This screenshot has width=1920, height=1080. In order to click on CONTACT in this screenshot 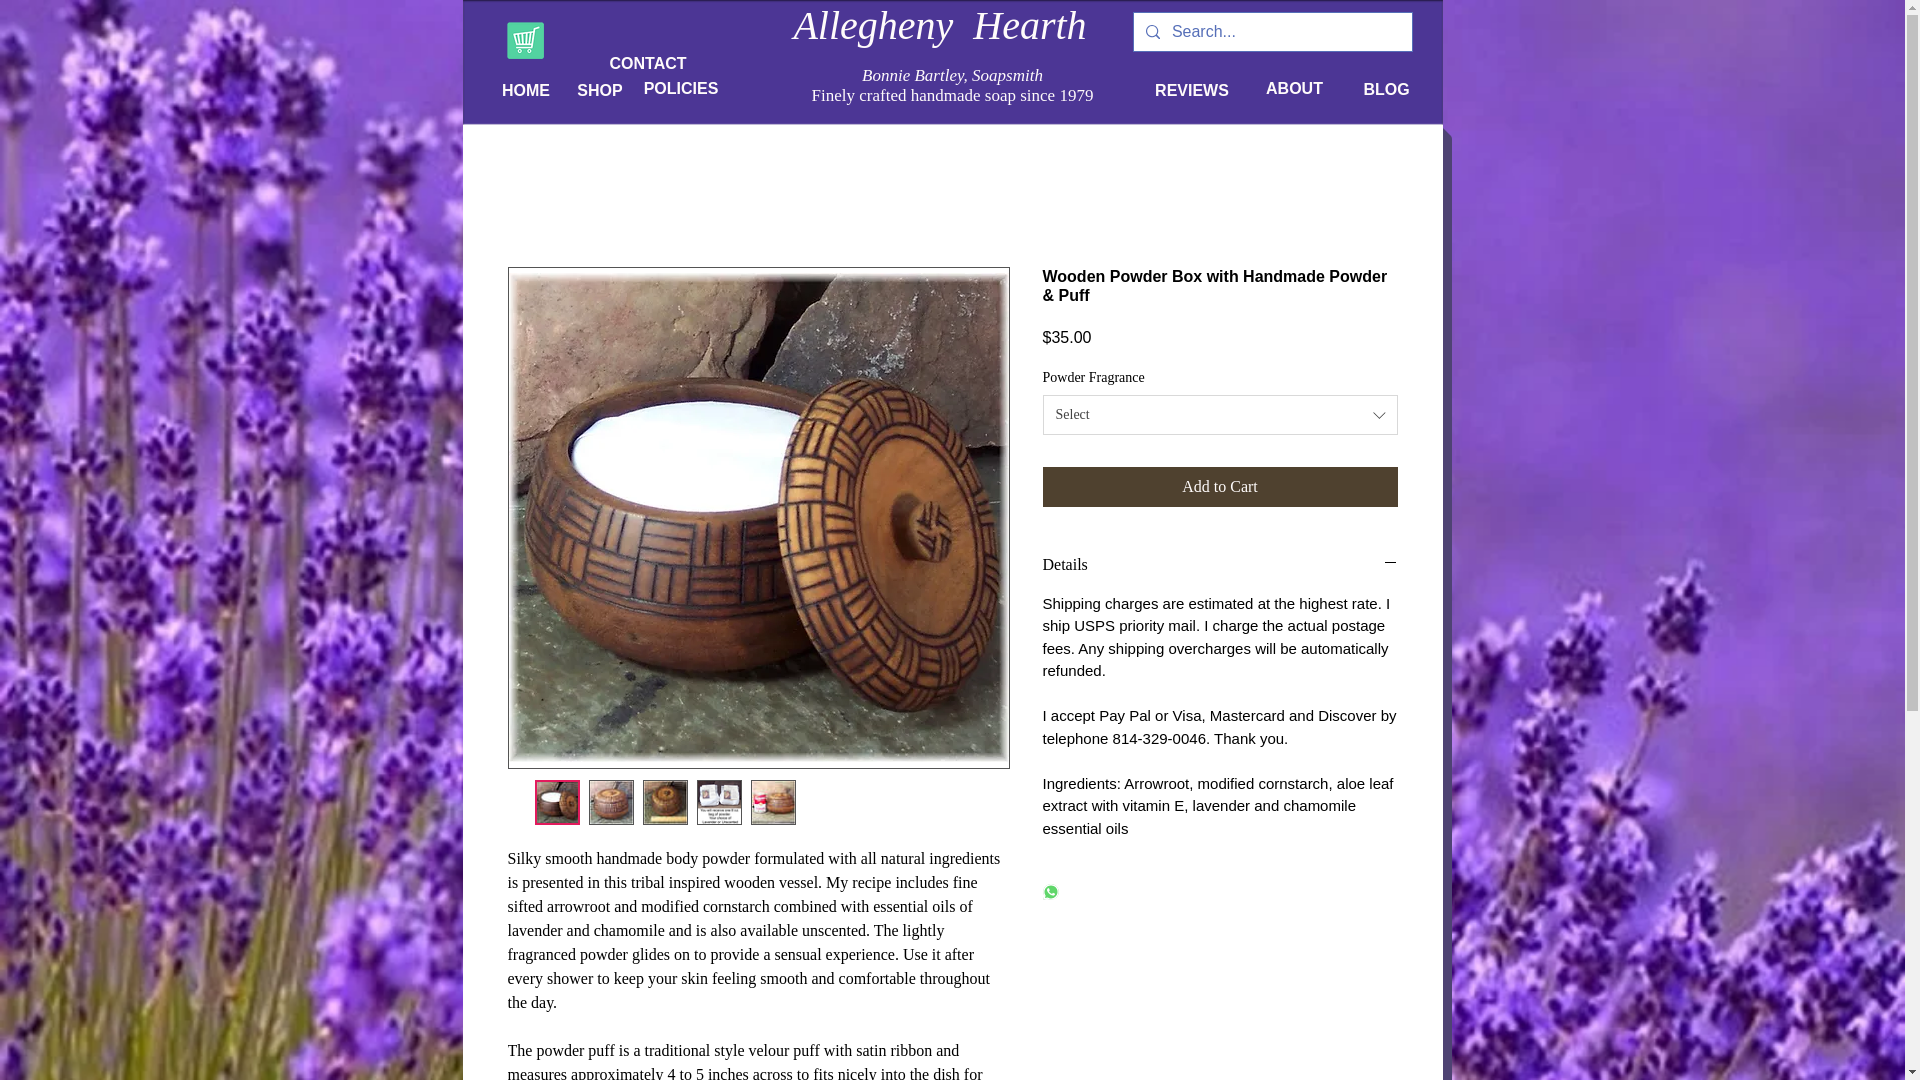, I will do `click(648, 63)`.